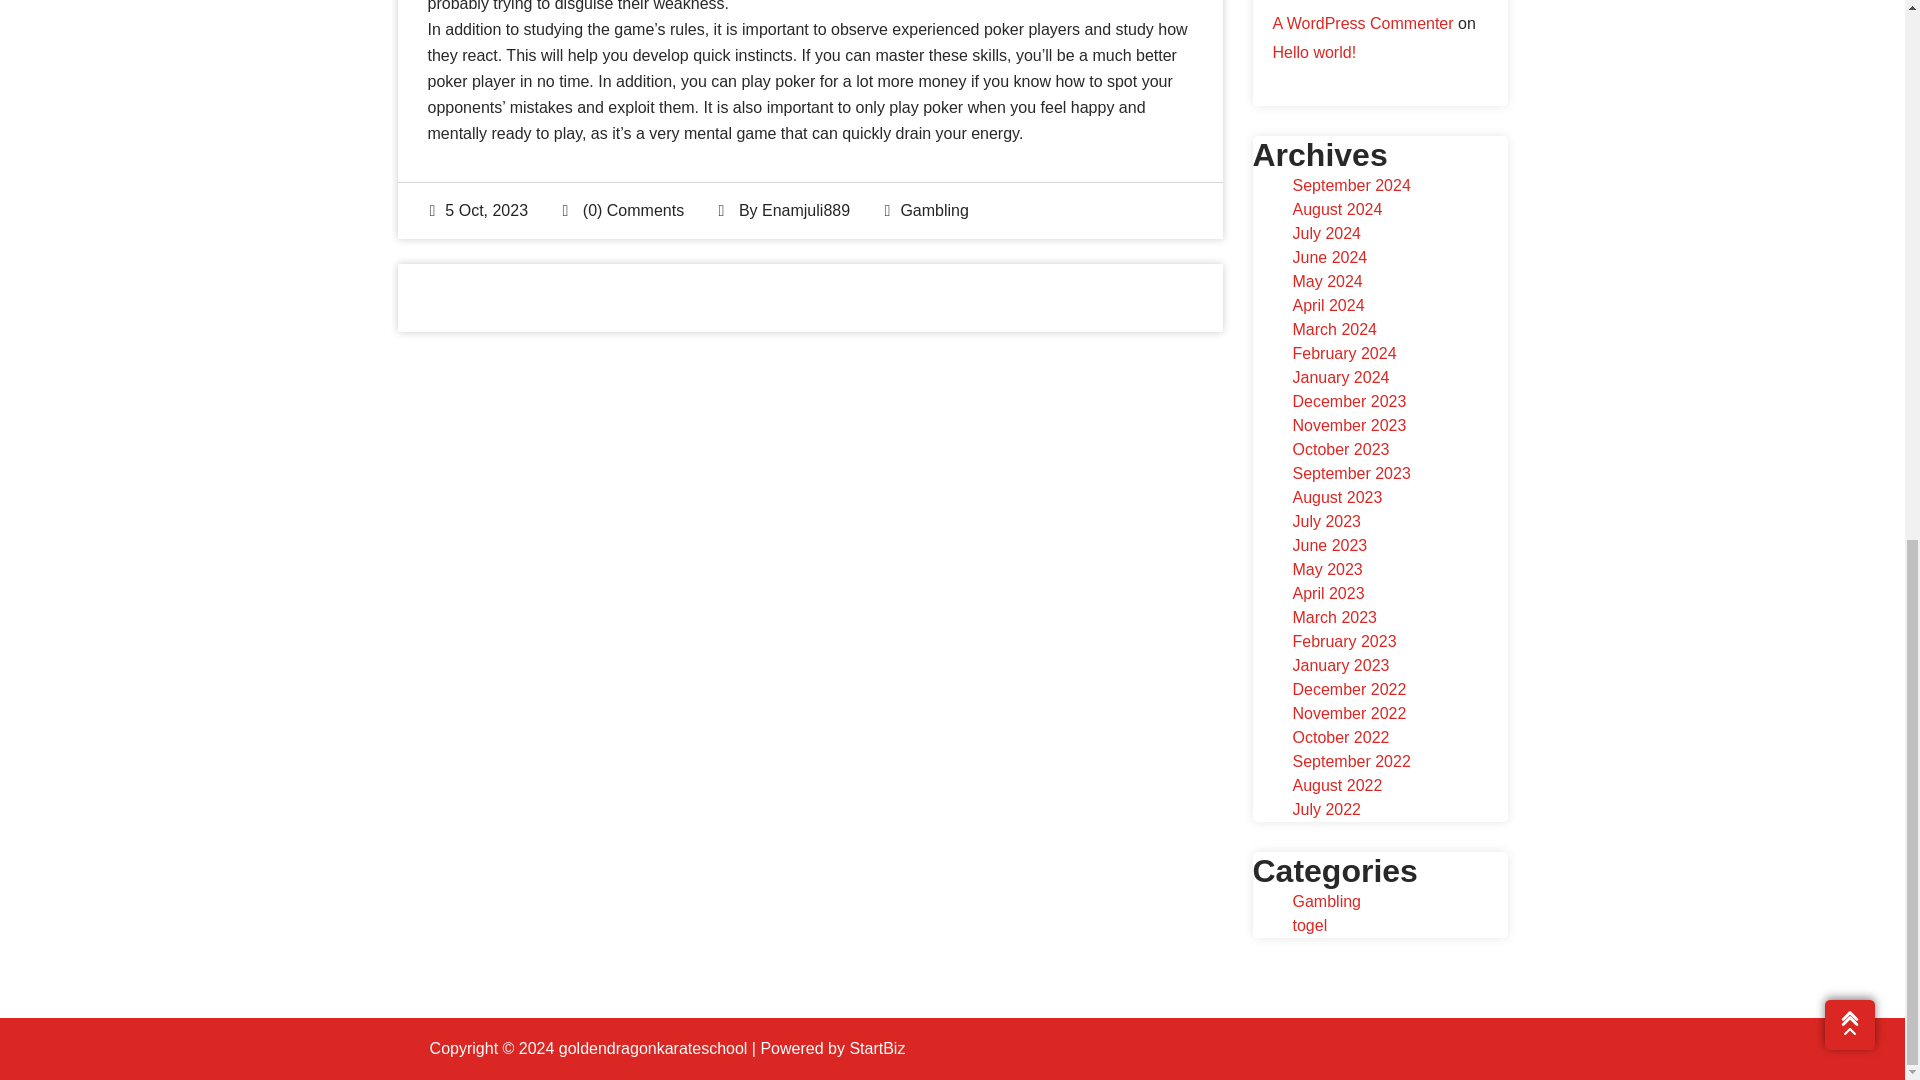 The image size is (1920, 1080). I want to click on February 2023, so click(1344, 641).